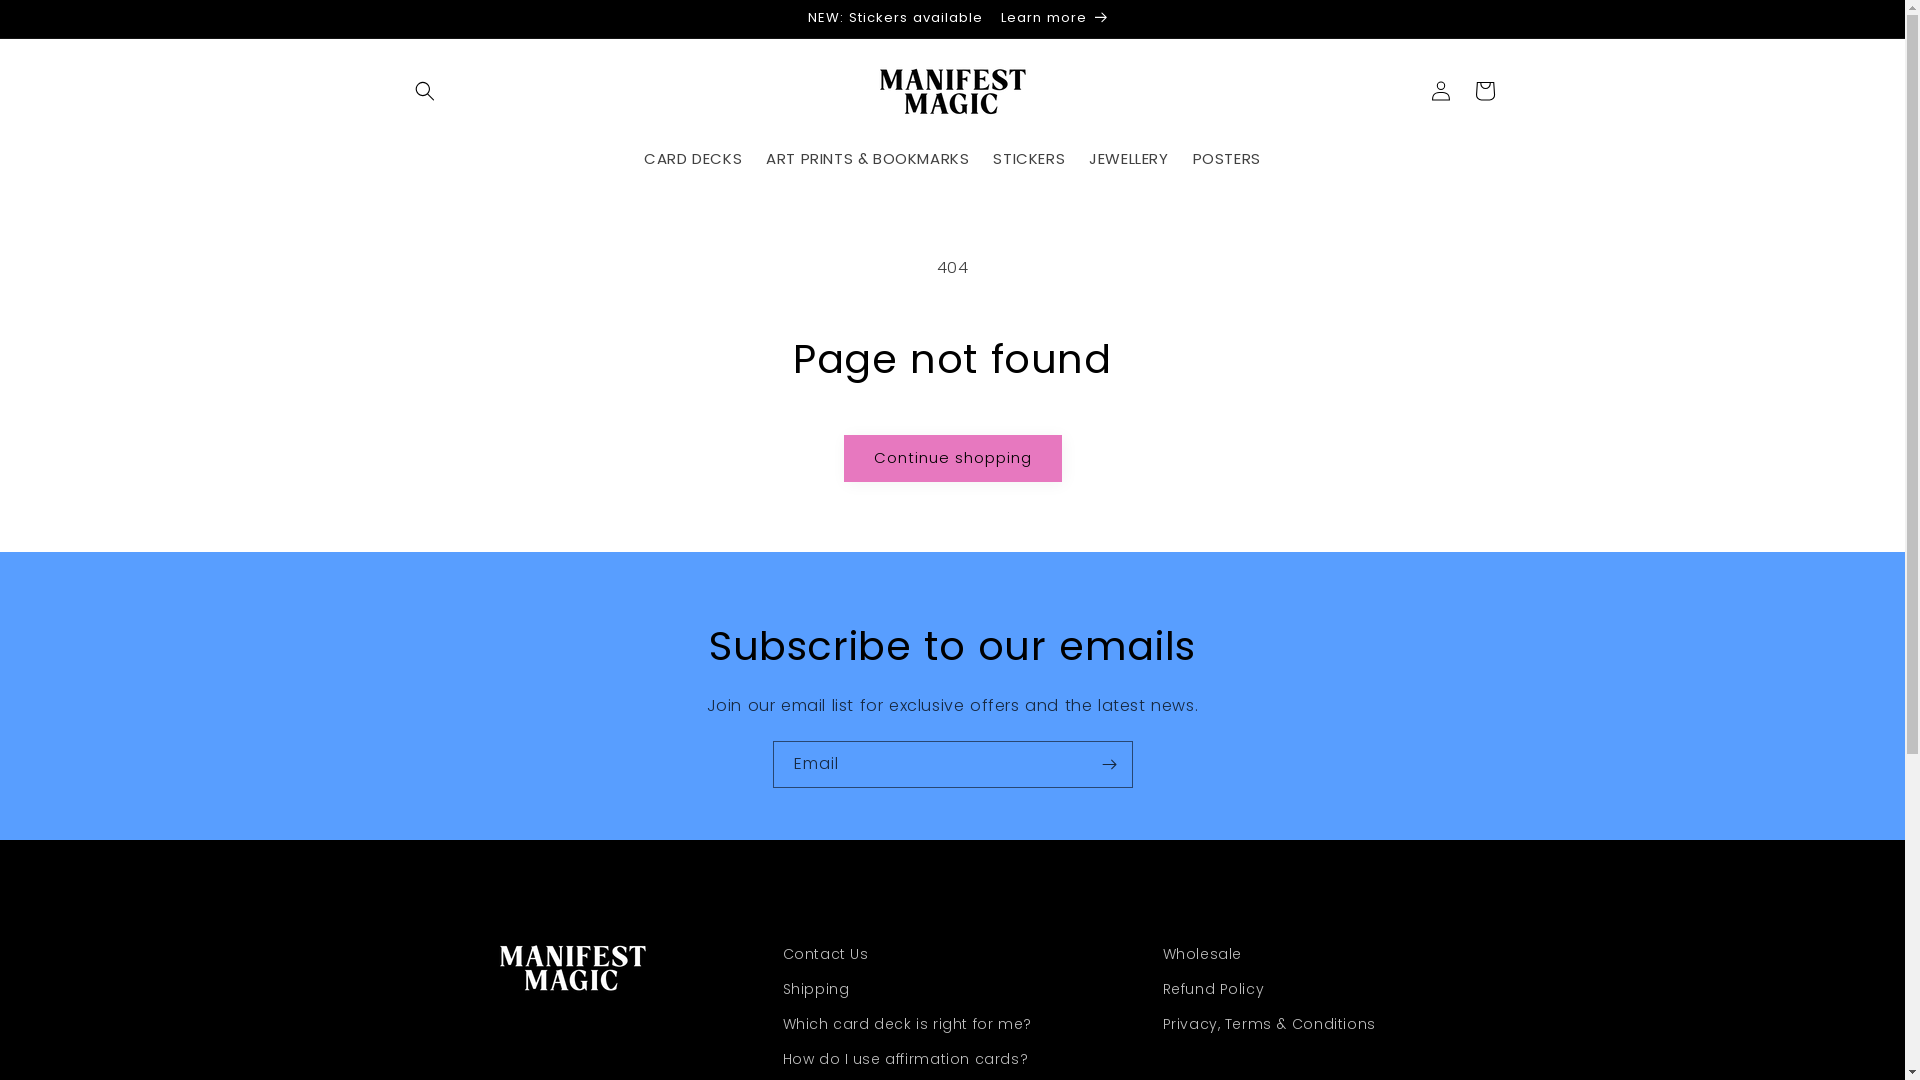 Image resolution: width=1920 pixels, height=1080 pixels. What do you see at coordinates (825, 957) in the screenshot?
I see `Contact Us` at bounding box center [825, 957].